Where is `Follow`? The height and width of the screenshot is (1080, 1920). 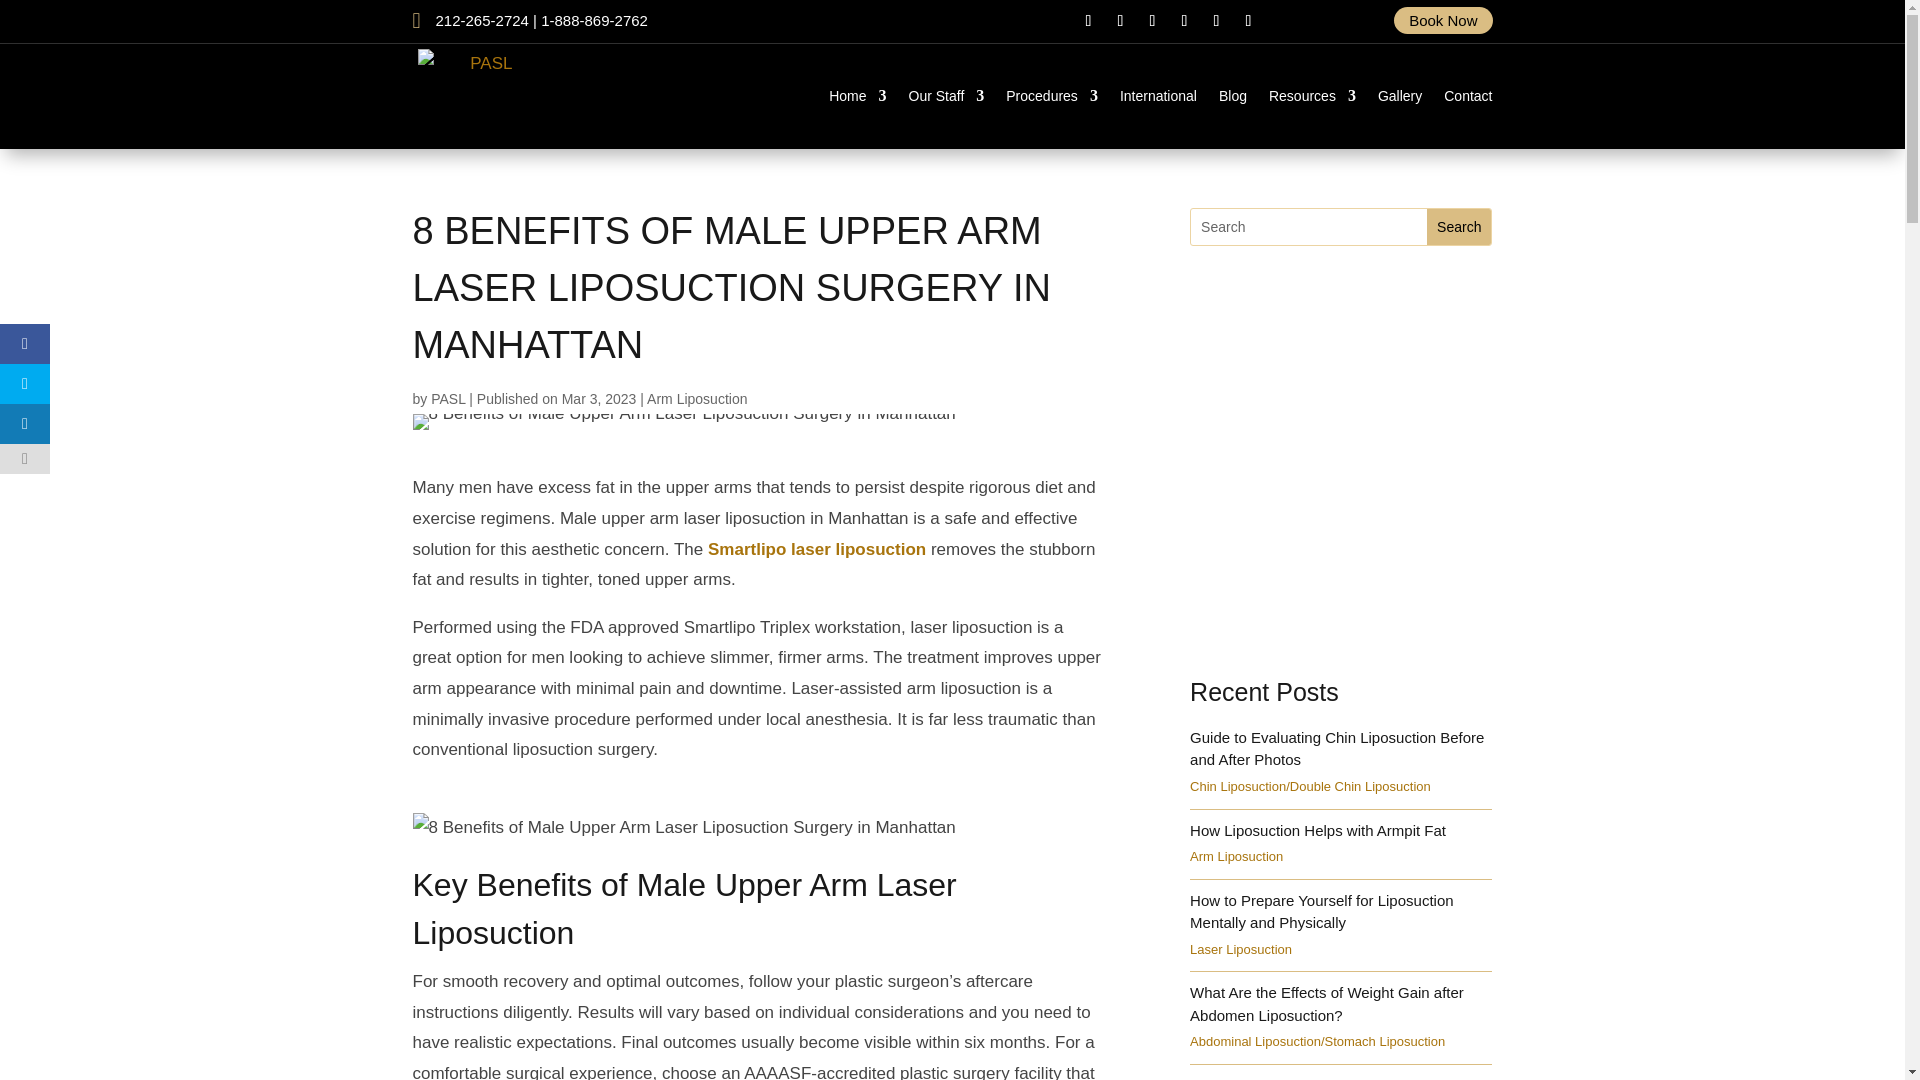
Follow is located at coordinates (1152, 20).